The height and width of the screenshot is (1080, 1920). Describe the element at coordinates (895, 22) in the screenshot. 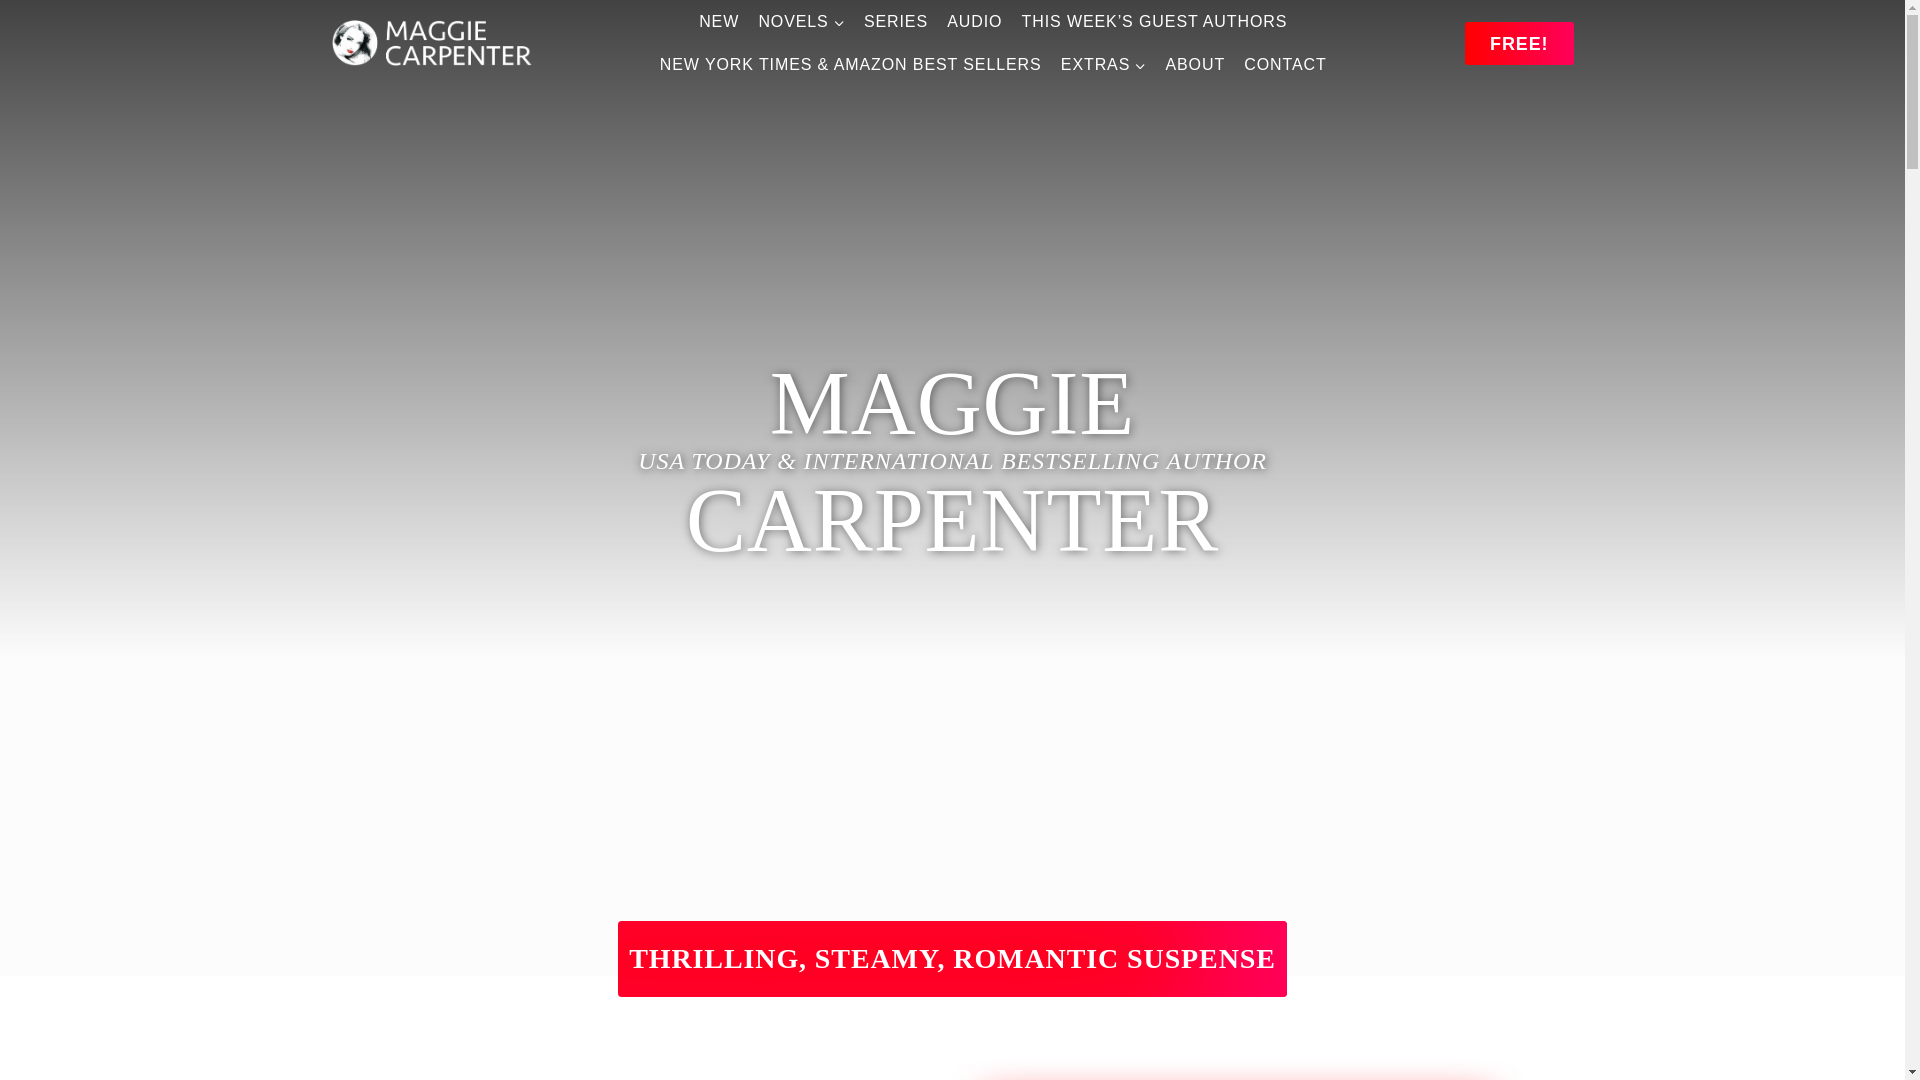

I see `SERIES` at that location.